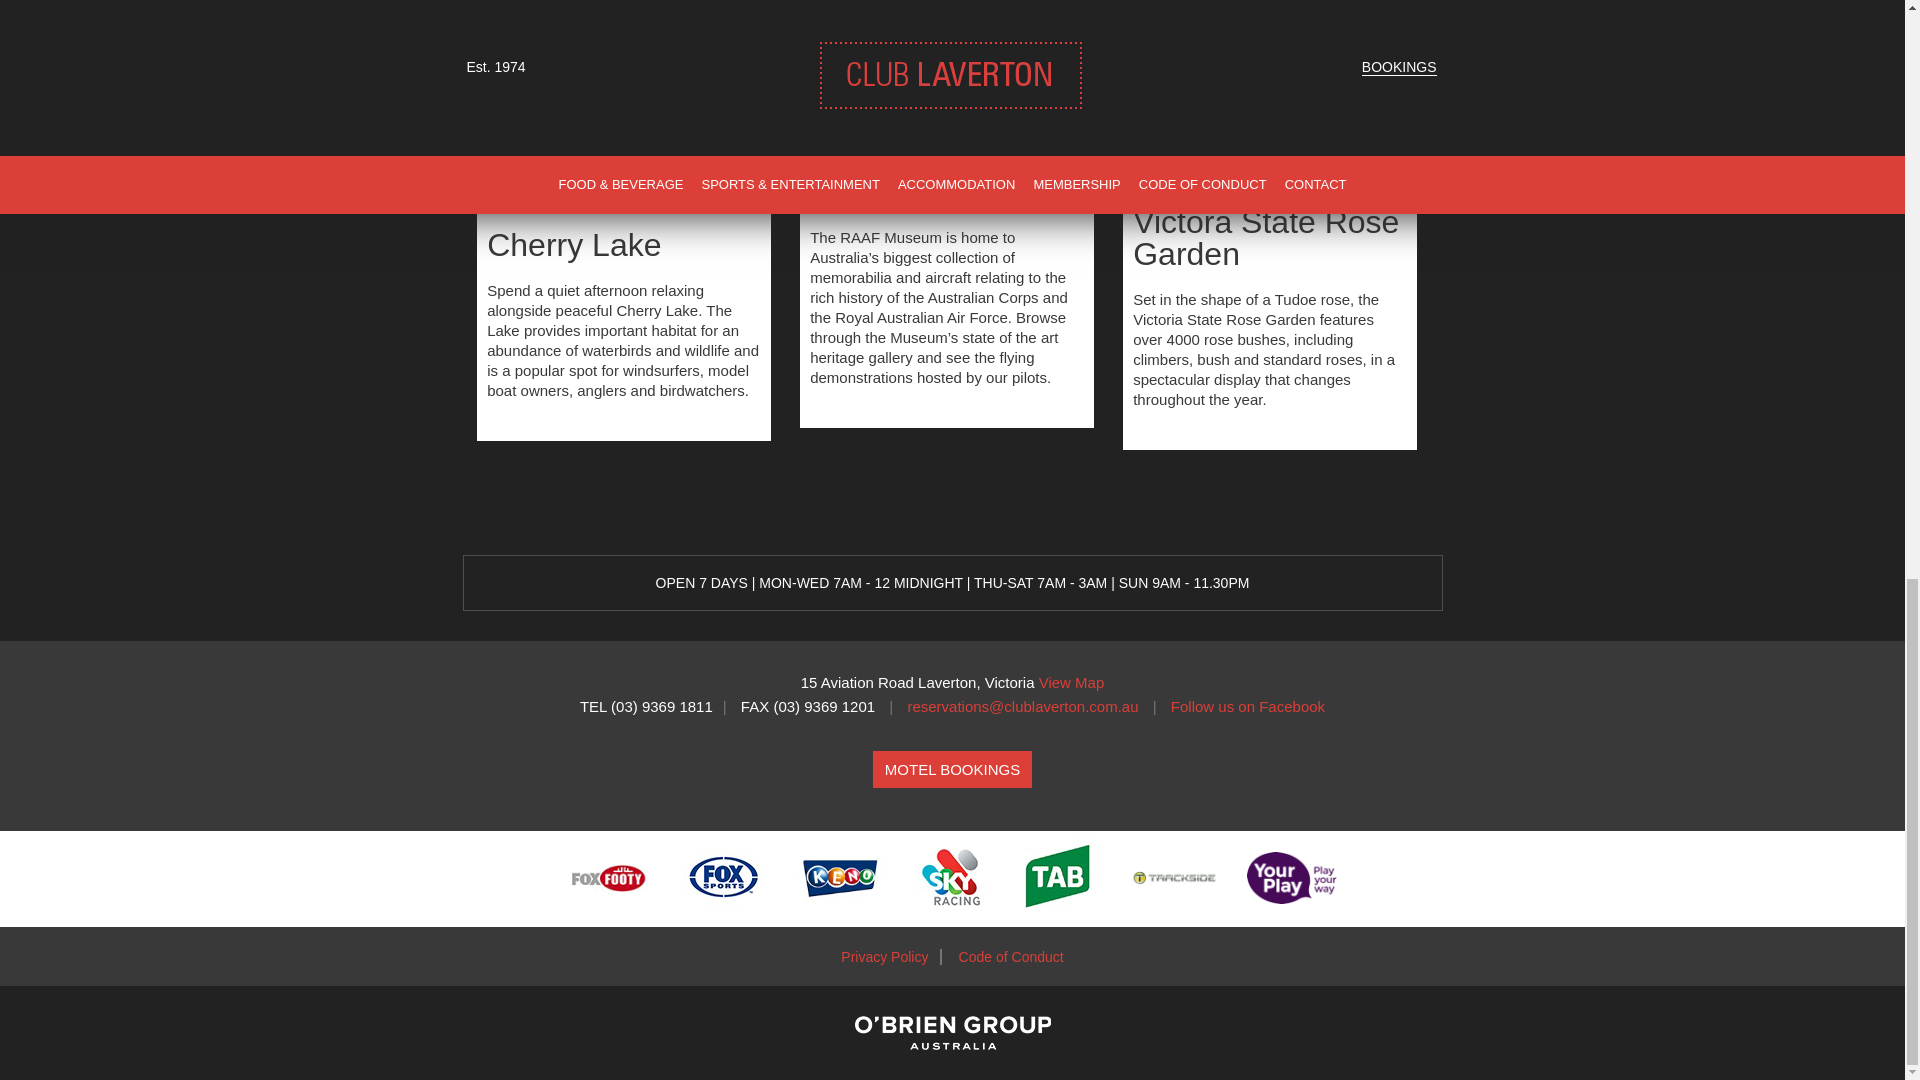 This screenshot has height=1080, width=1920. I want to click on Motel Bookings, so click(952, 769).